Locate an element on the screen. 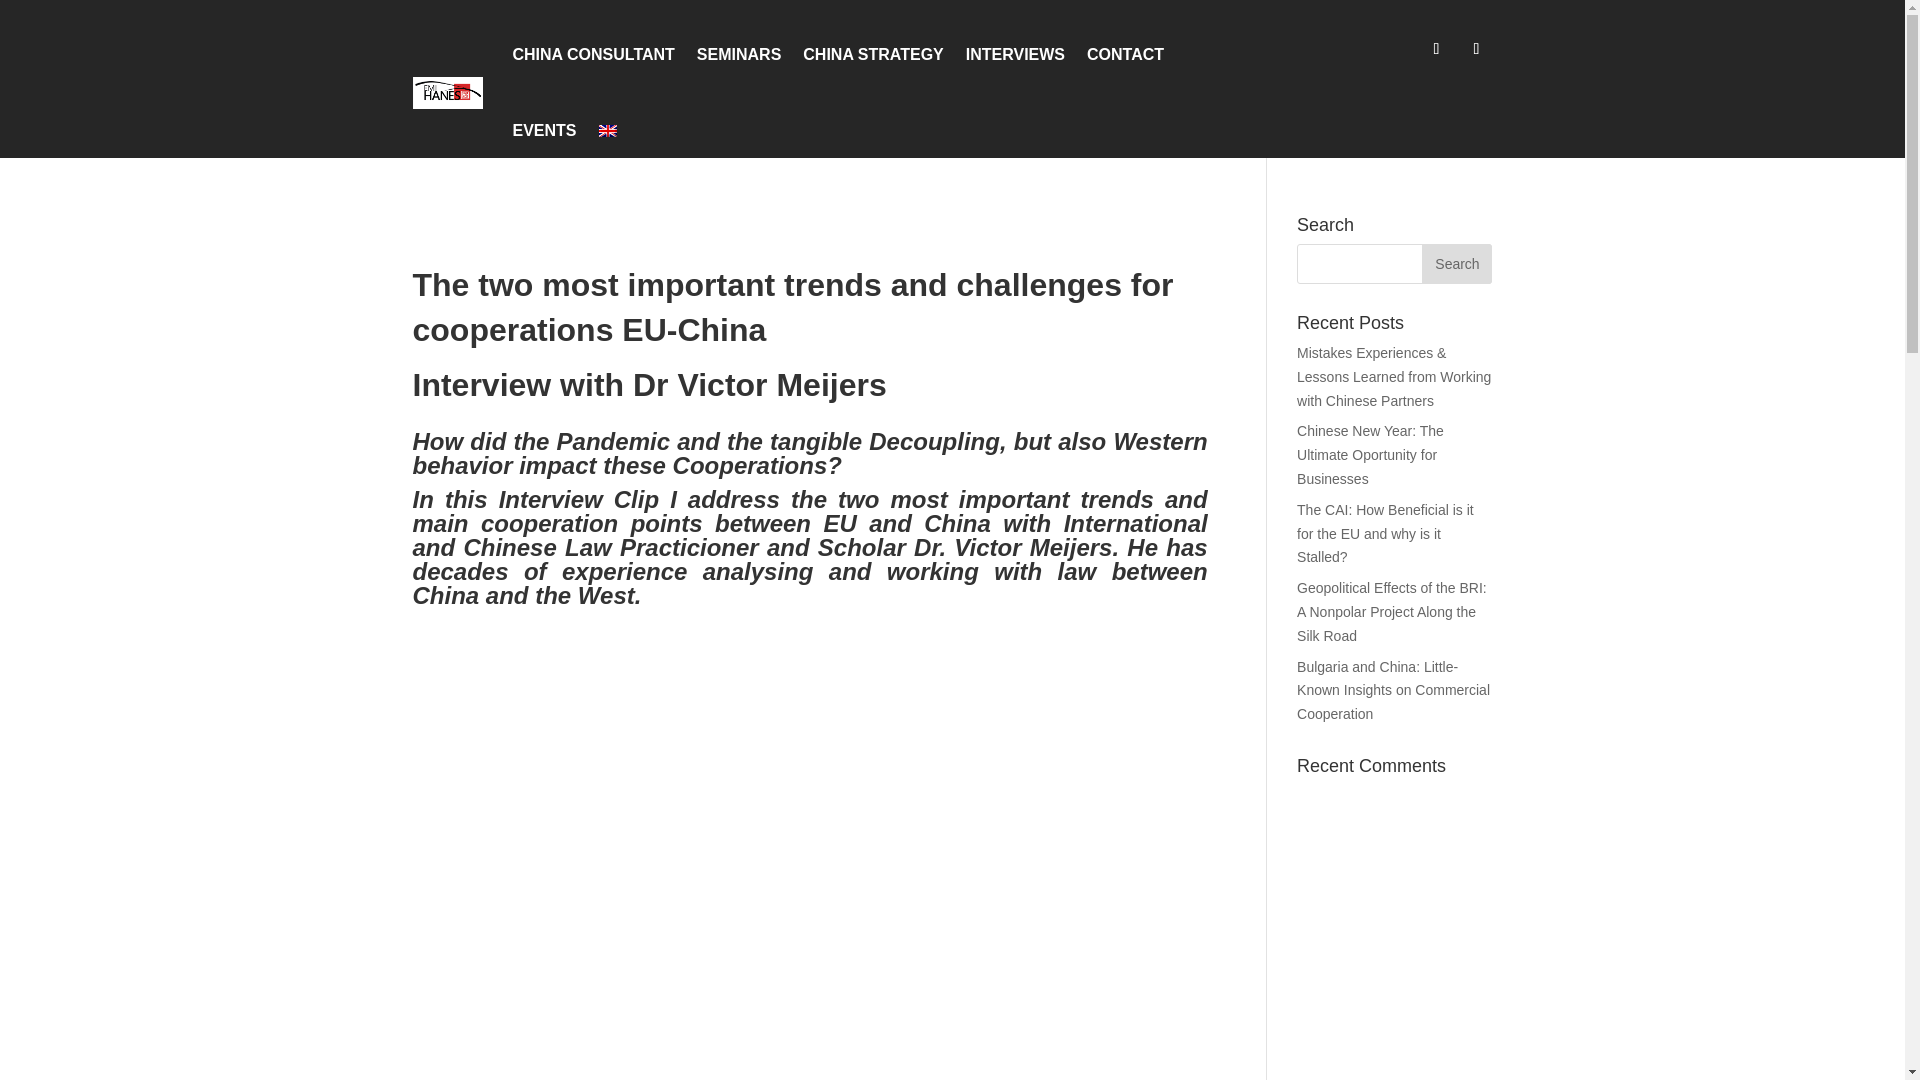 The image size is (1920, 1080). Follow on Facebook is located at coordinates (1436, 48).